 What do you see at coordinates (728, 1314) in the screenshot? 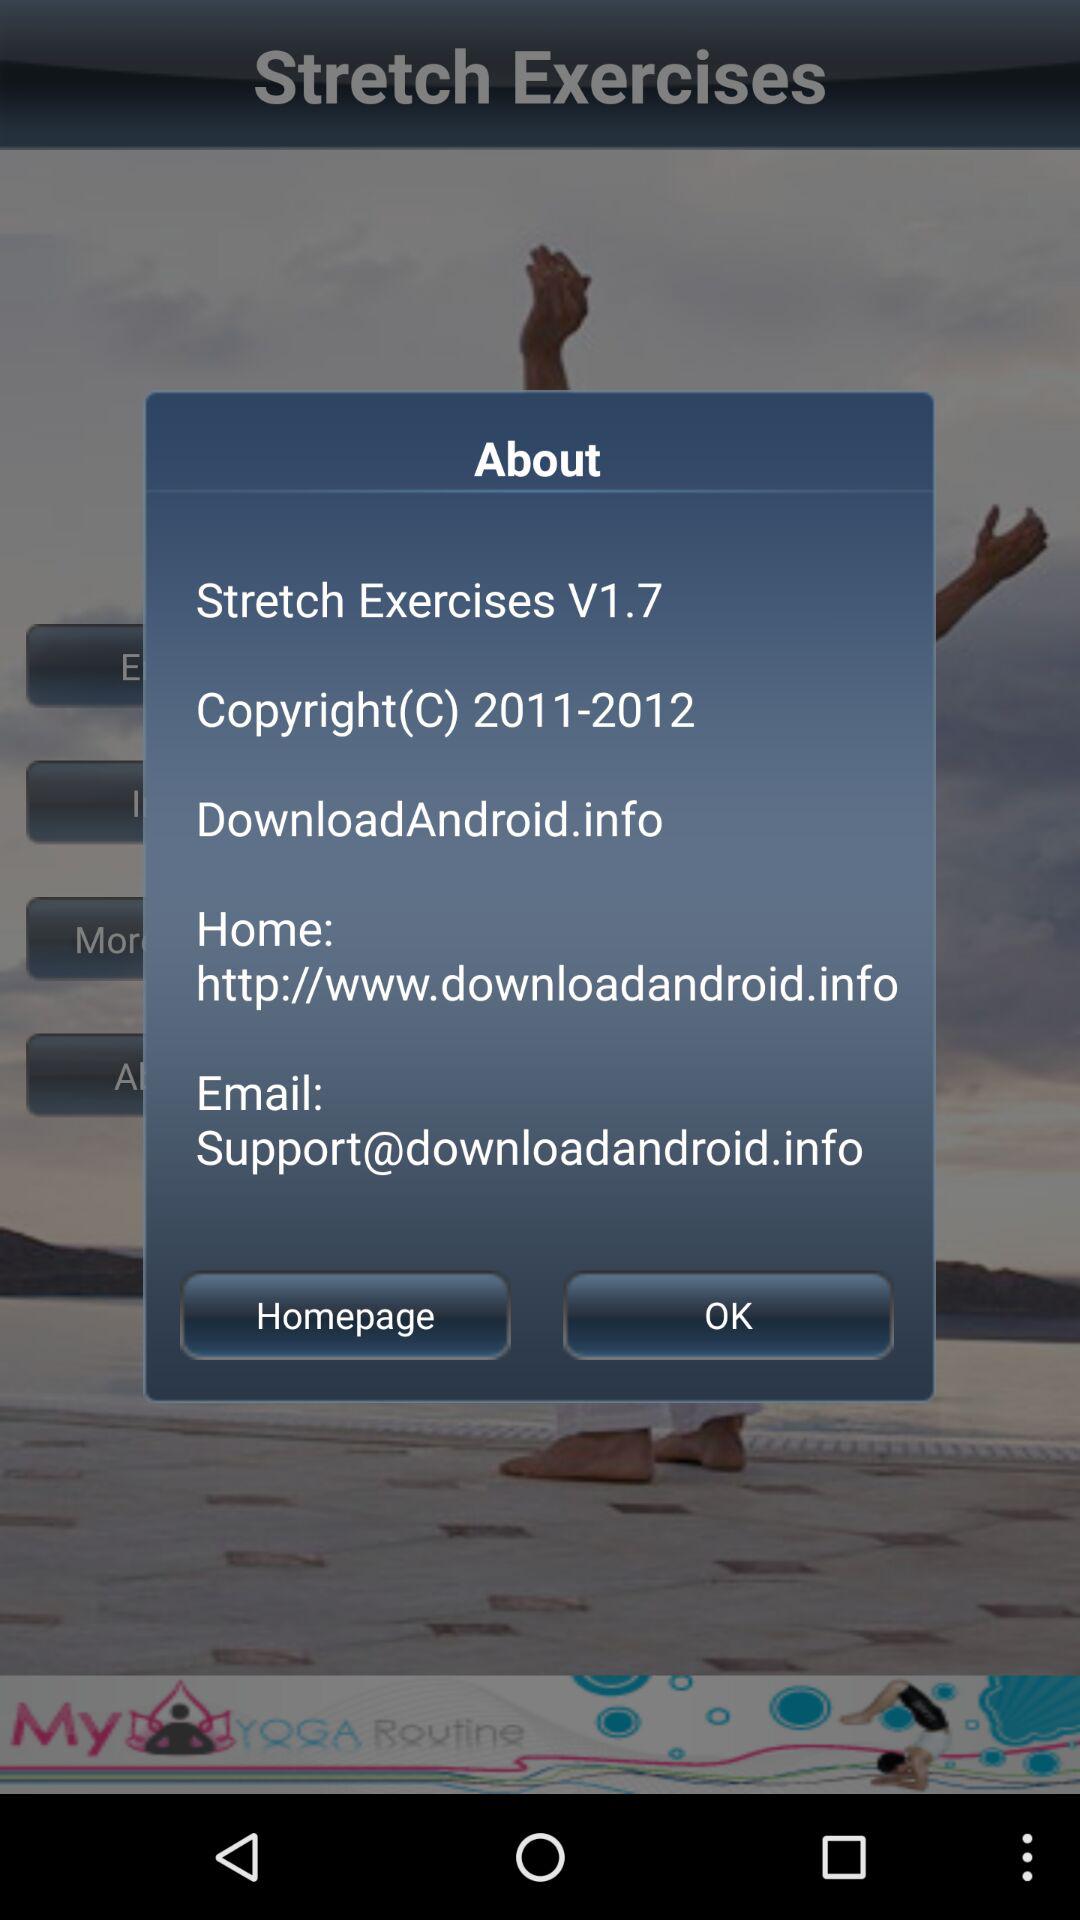
I see `tap ok` at bounding box center [728, 1314].